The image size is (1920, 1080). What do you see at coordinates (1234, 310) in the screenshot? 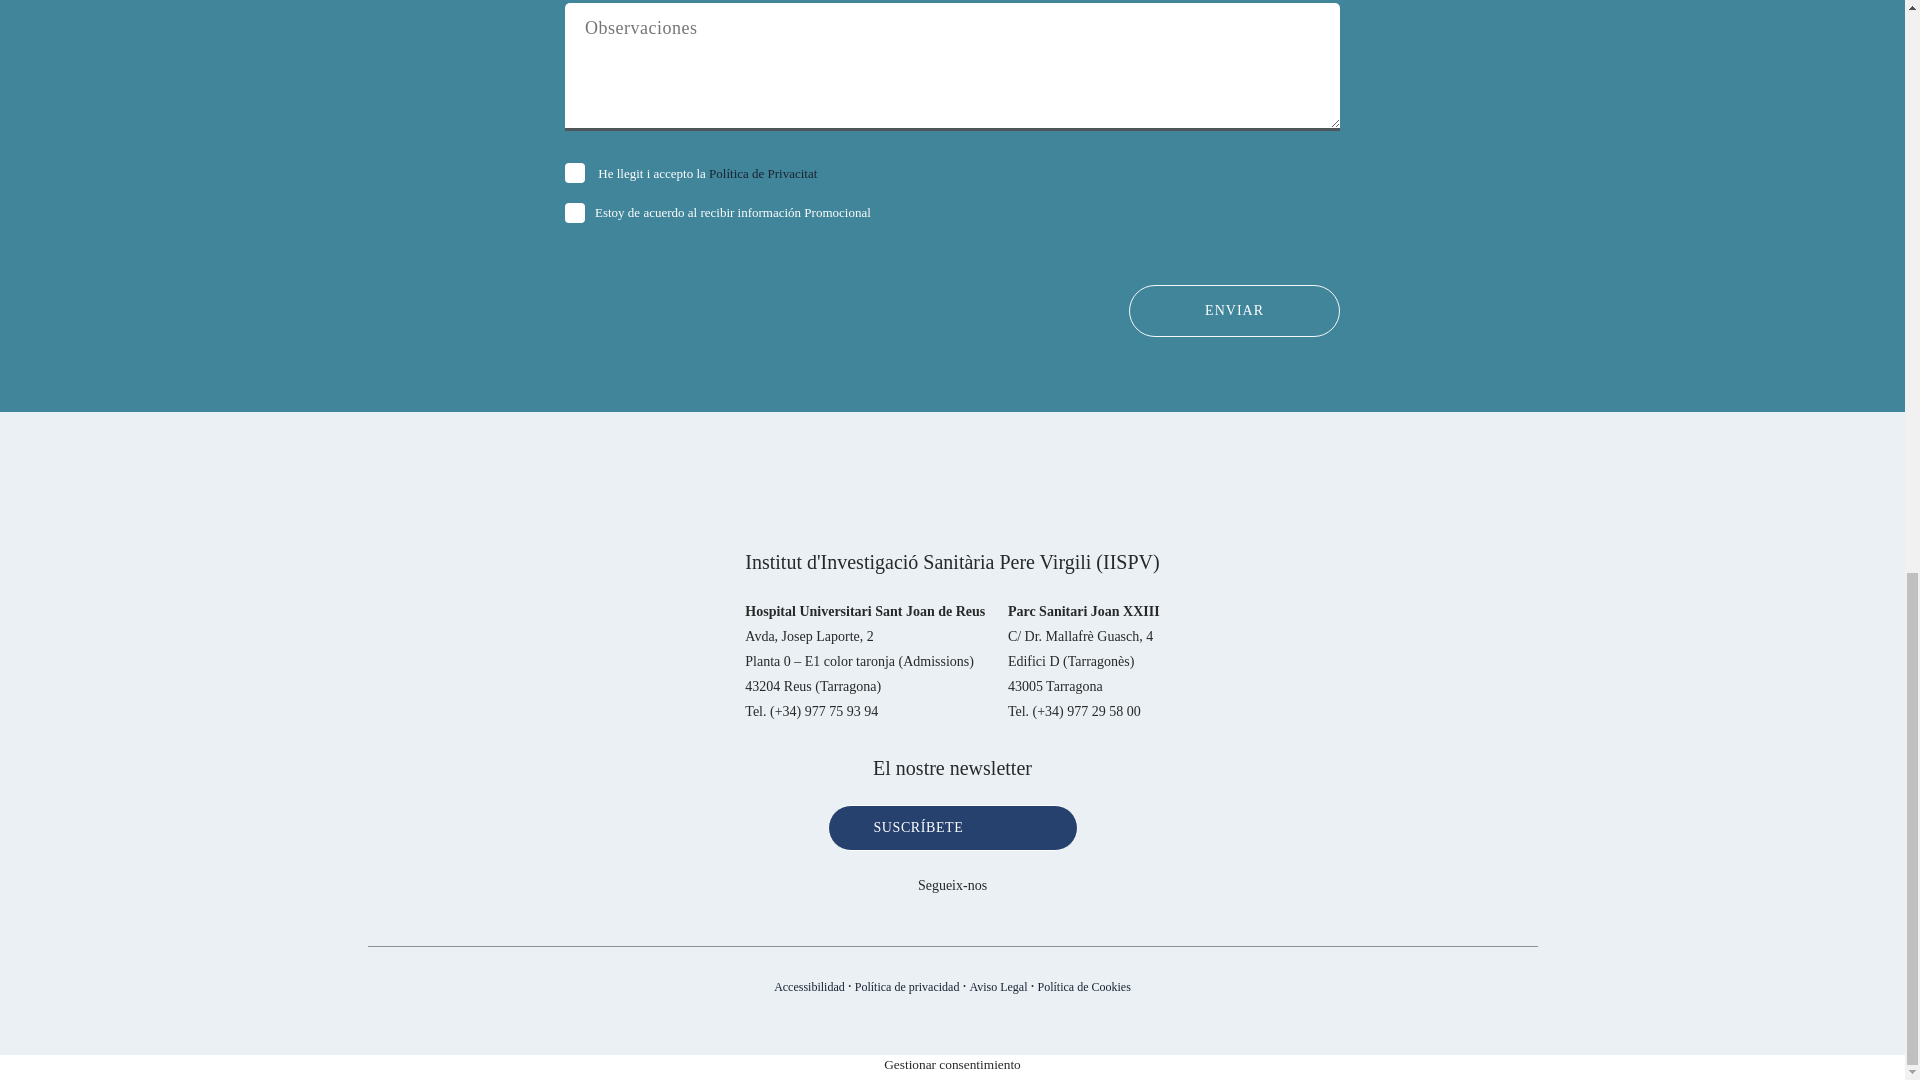
I see `ENVIAR` at bounding box center [1234, 310].